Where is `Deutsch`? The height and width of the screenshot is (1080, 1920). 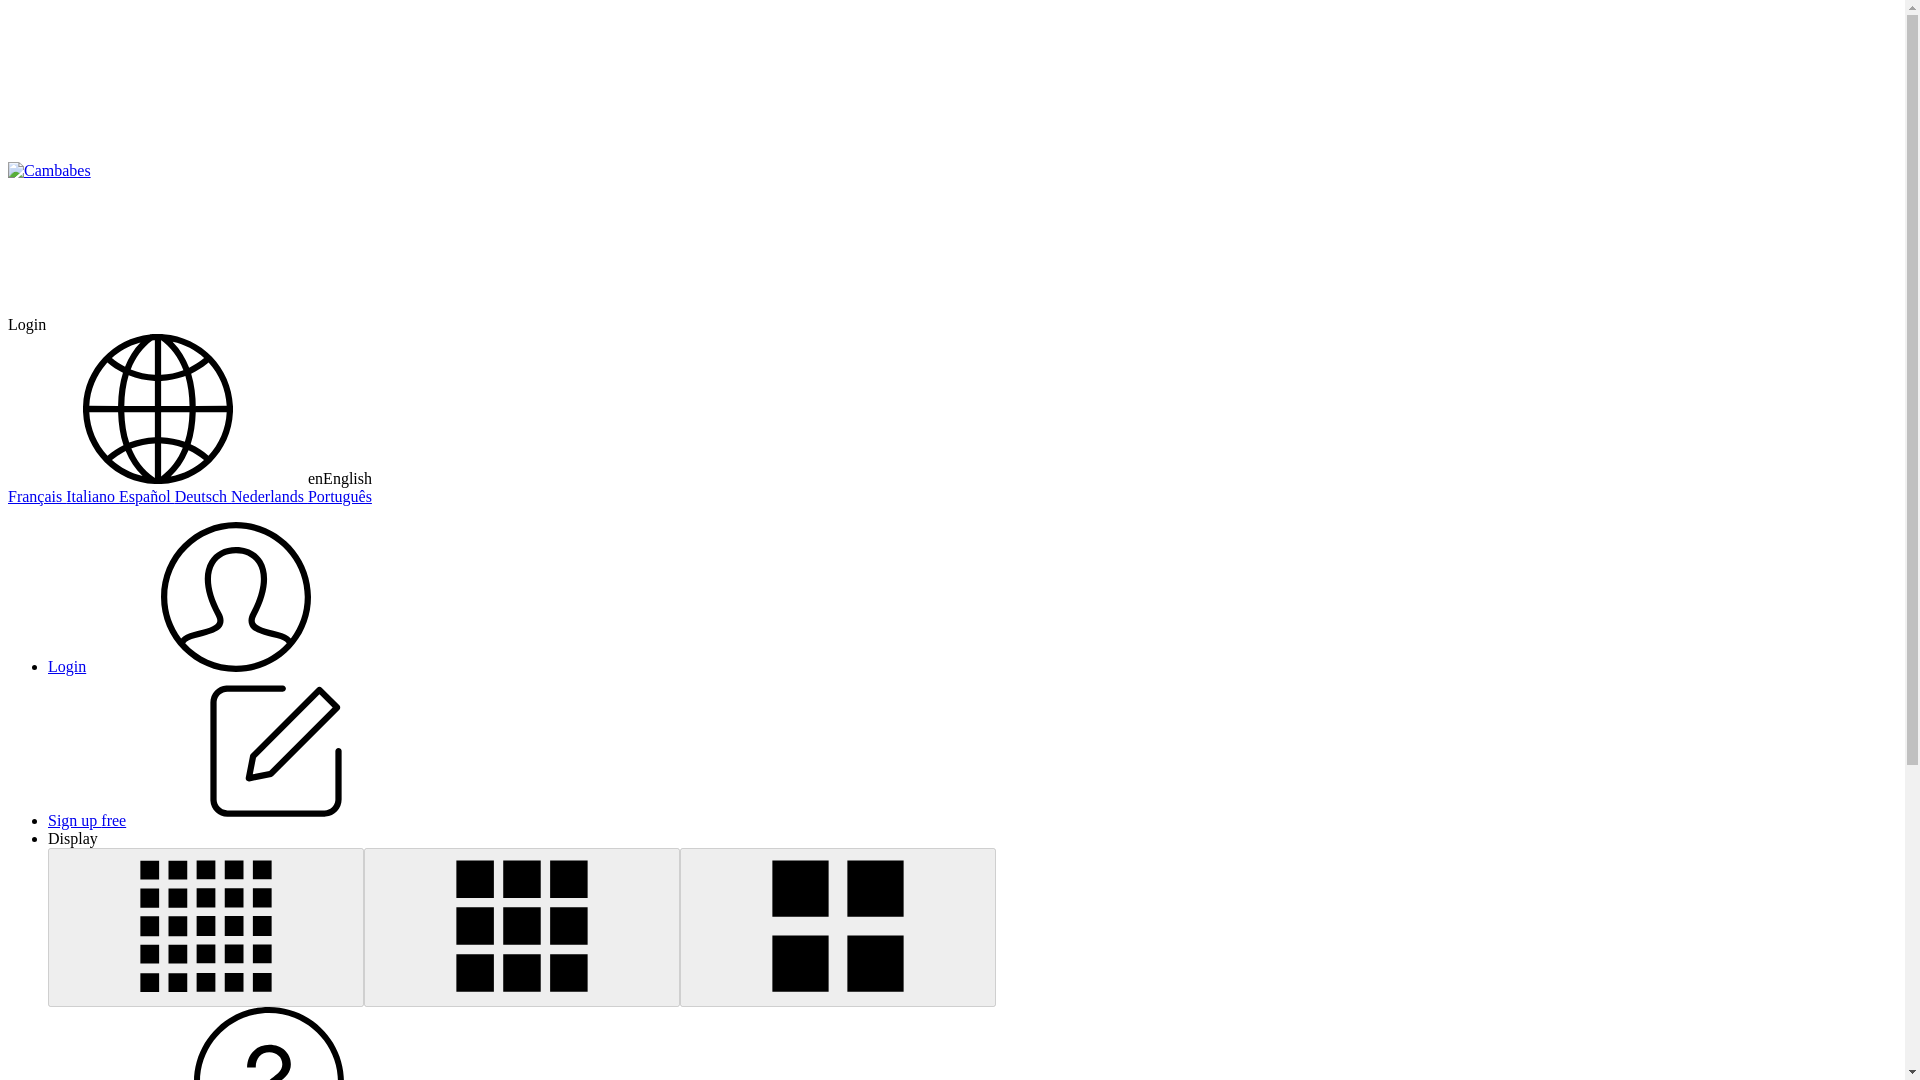 Deutsch is located at coordinates (202, 496).